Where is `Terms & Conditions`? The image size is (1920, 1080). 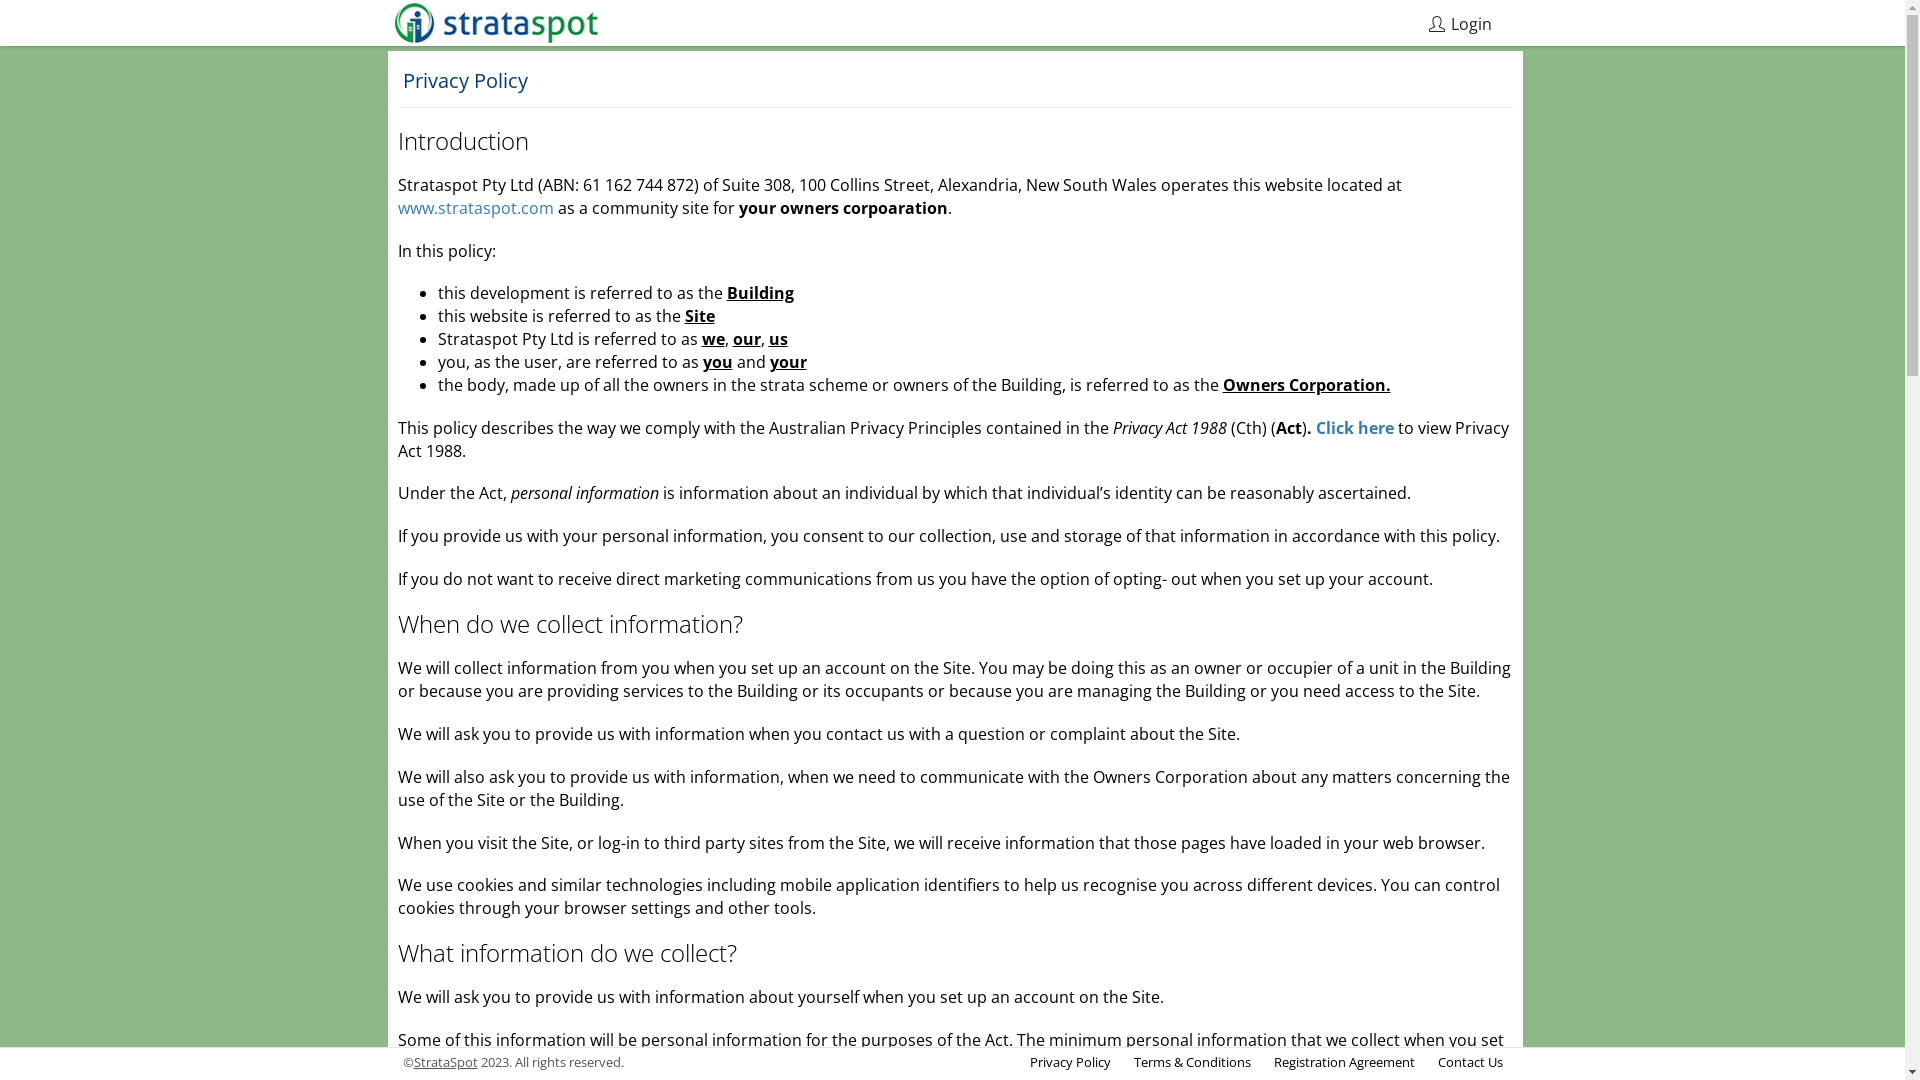
Terms & Conditions is located at coordinates (1192, 1062).